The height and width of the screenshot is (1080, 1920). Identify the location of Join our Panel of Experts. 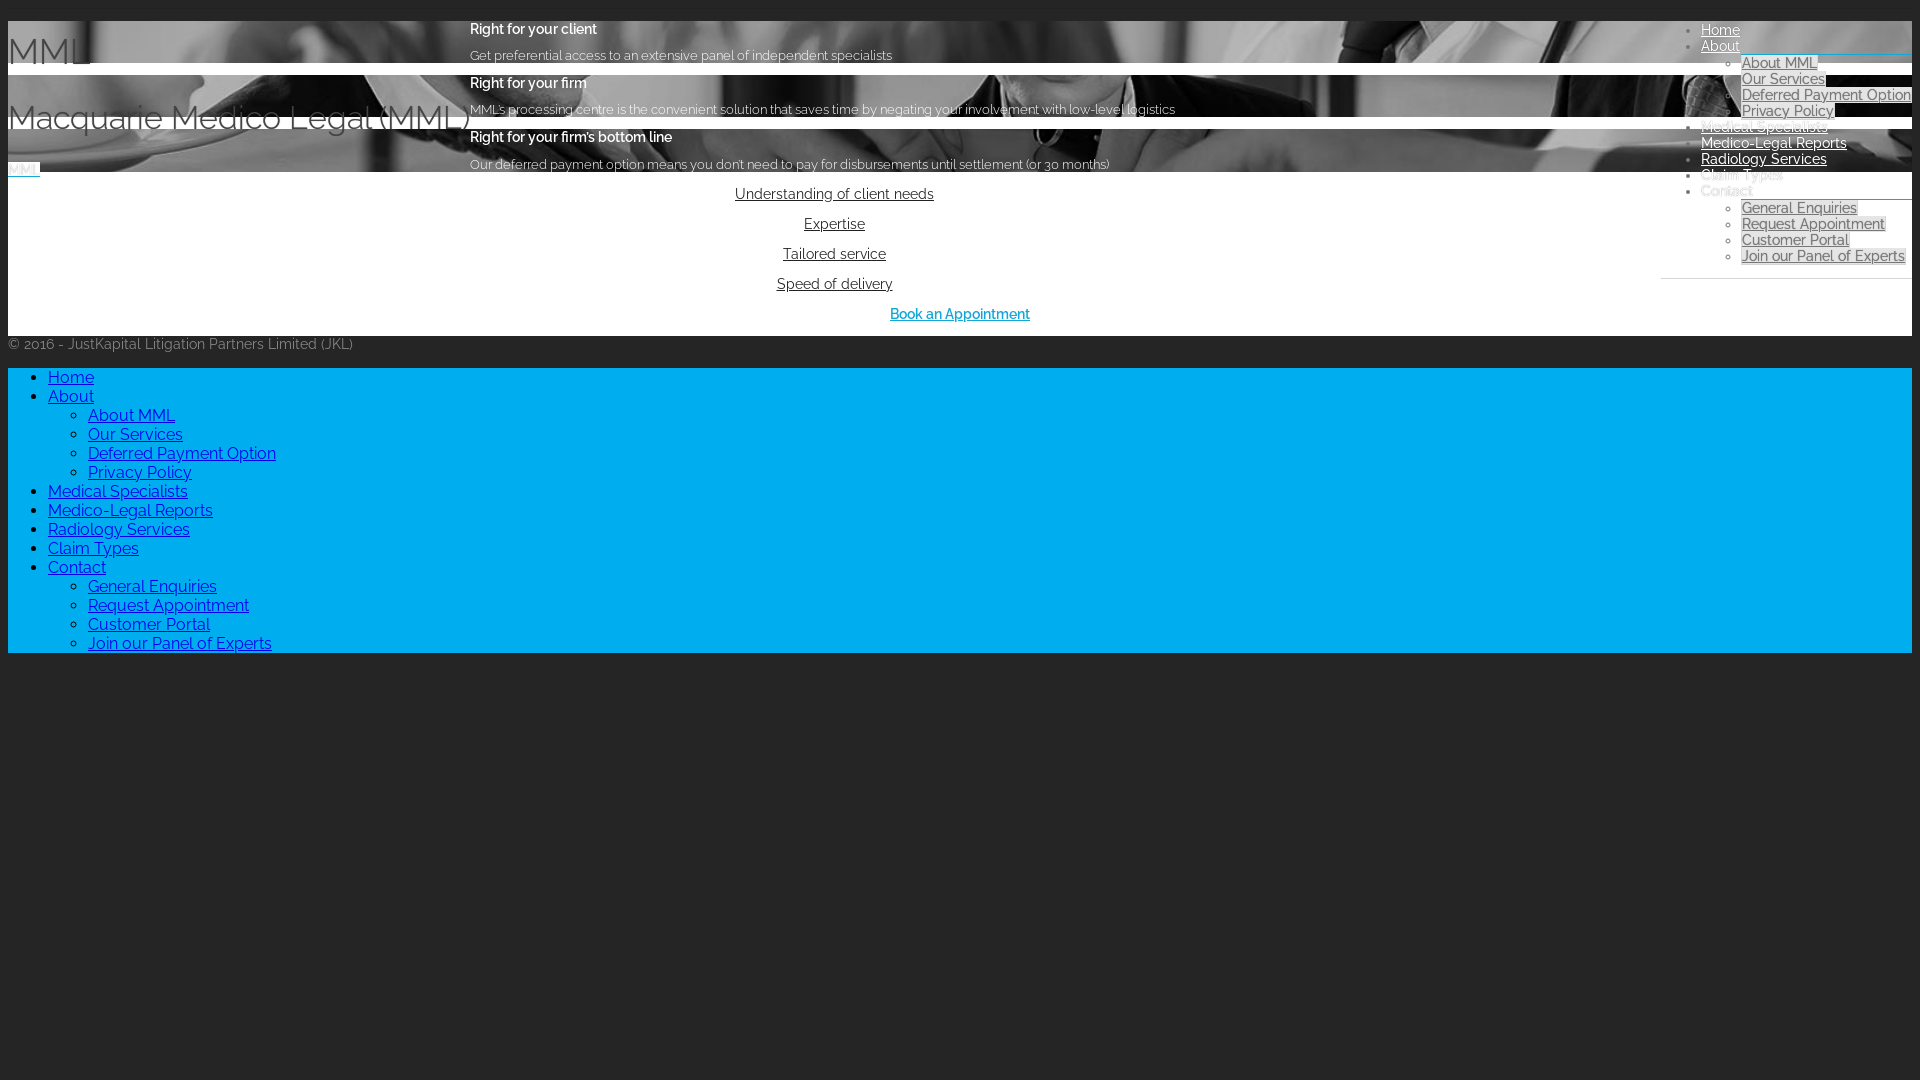
(1824, 256).